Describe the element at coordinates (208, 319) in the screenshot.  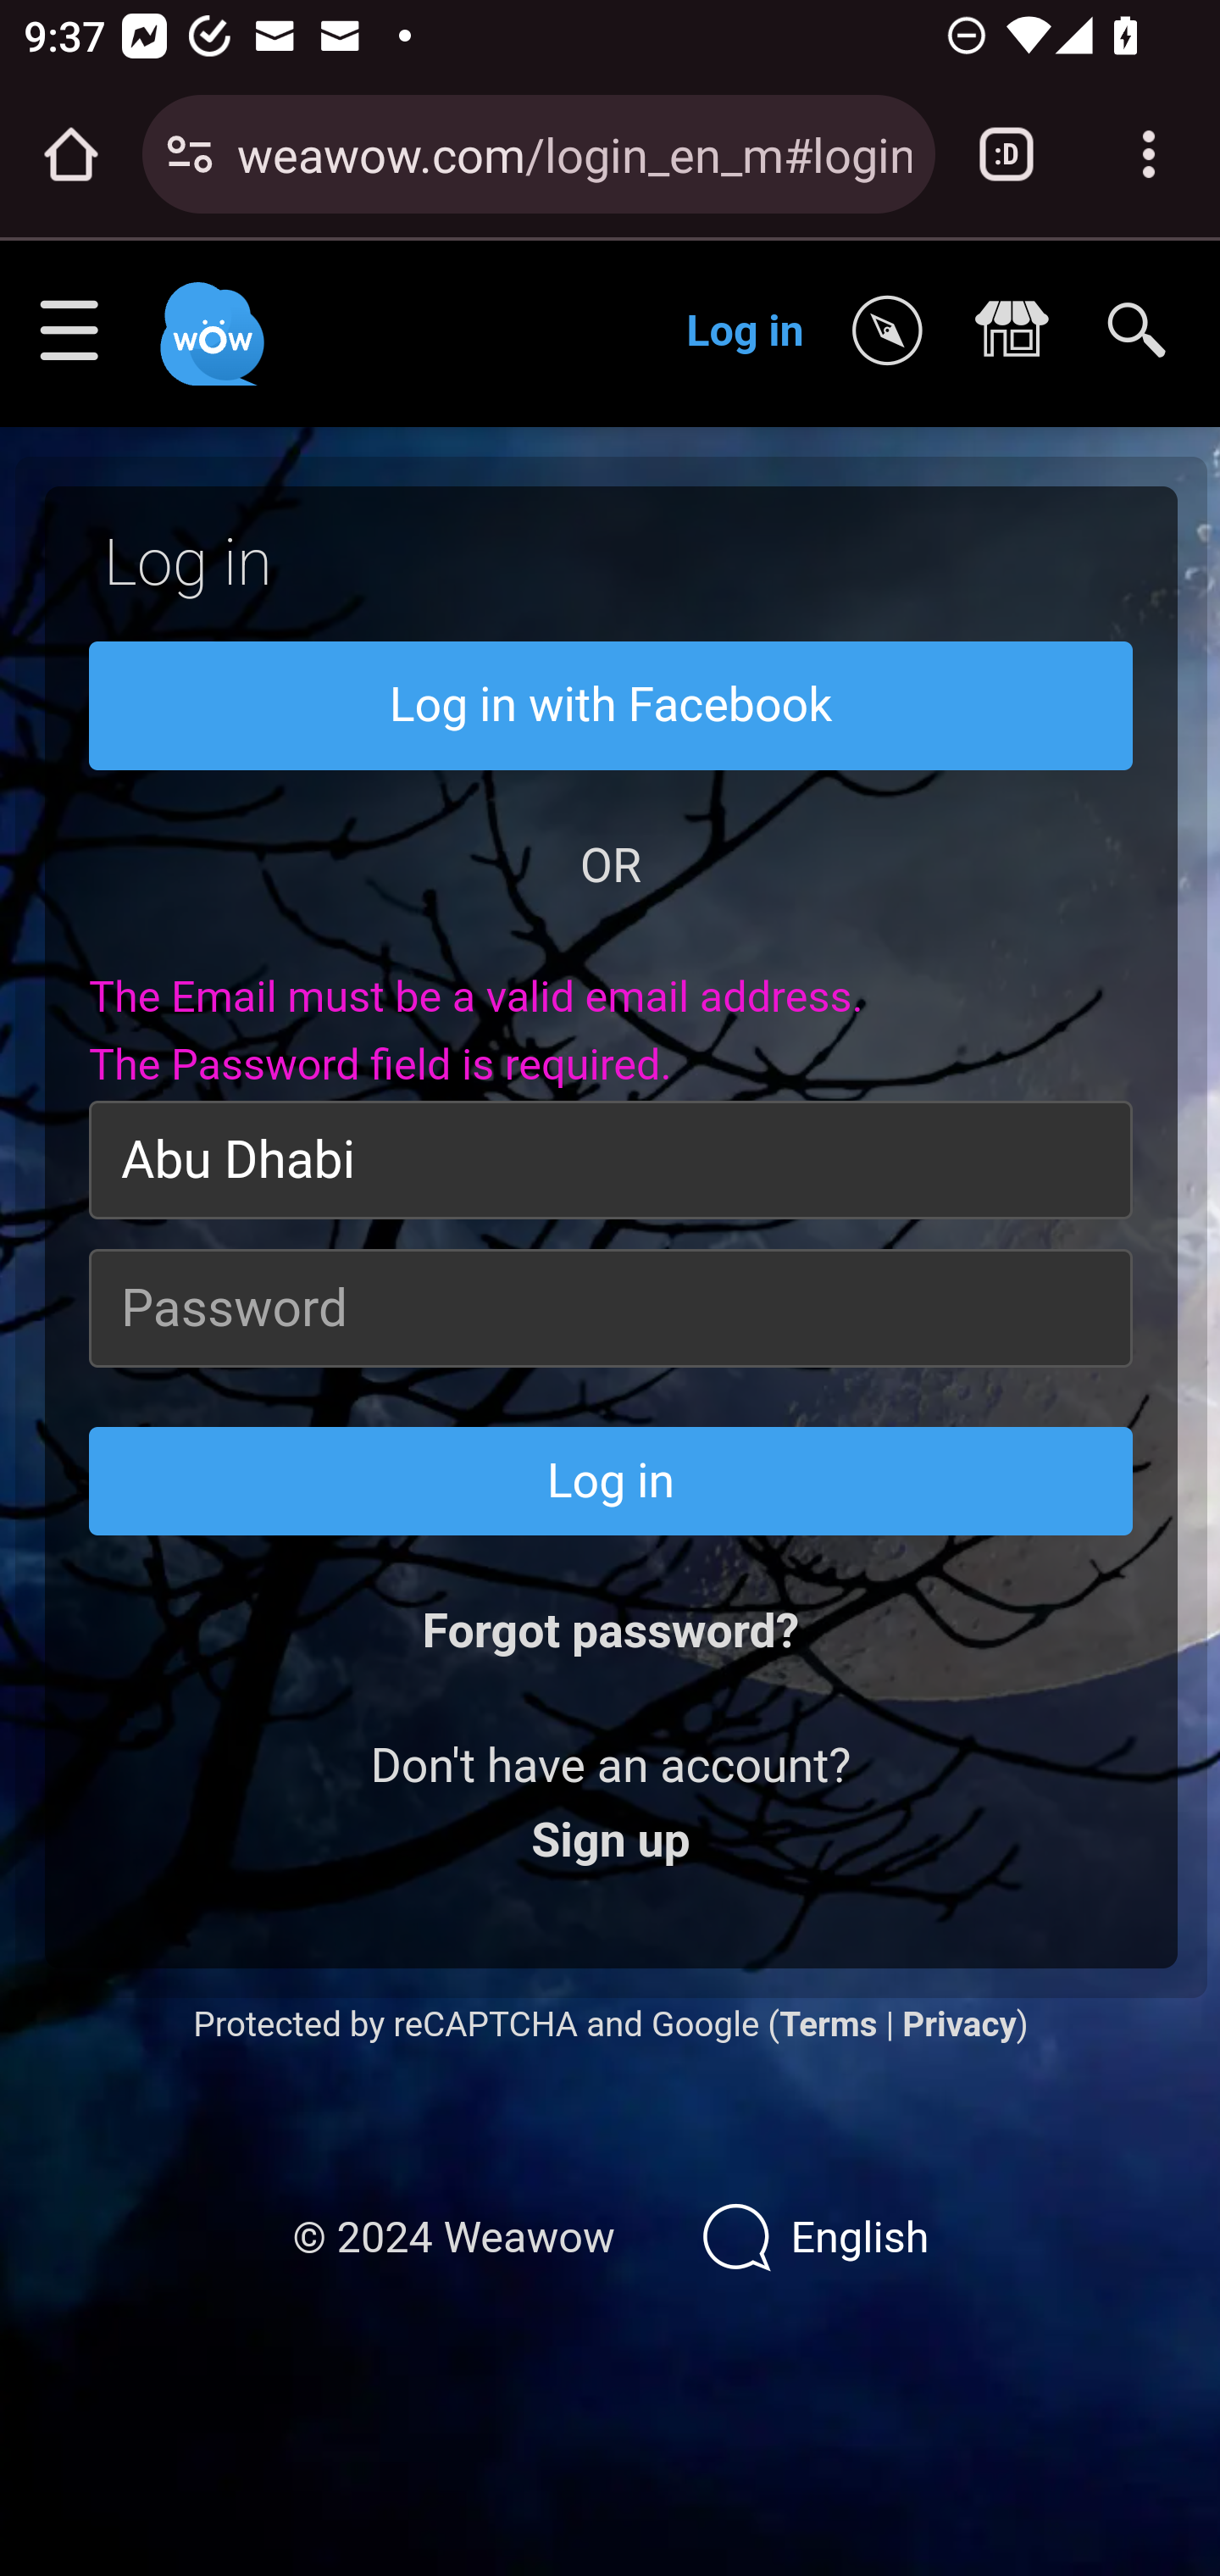
I see `Weawow` at that location.